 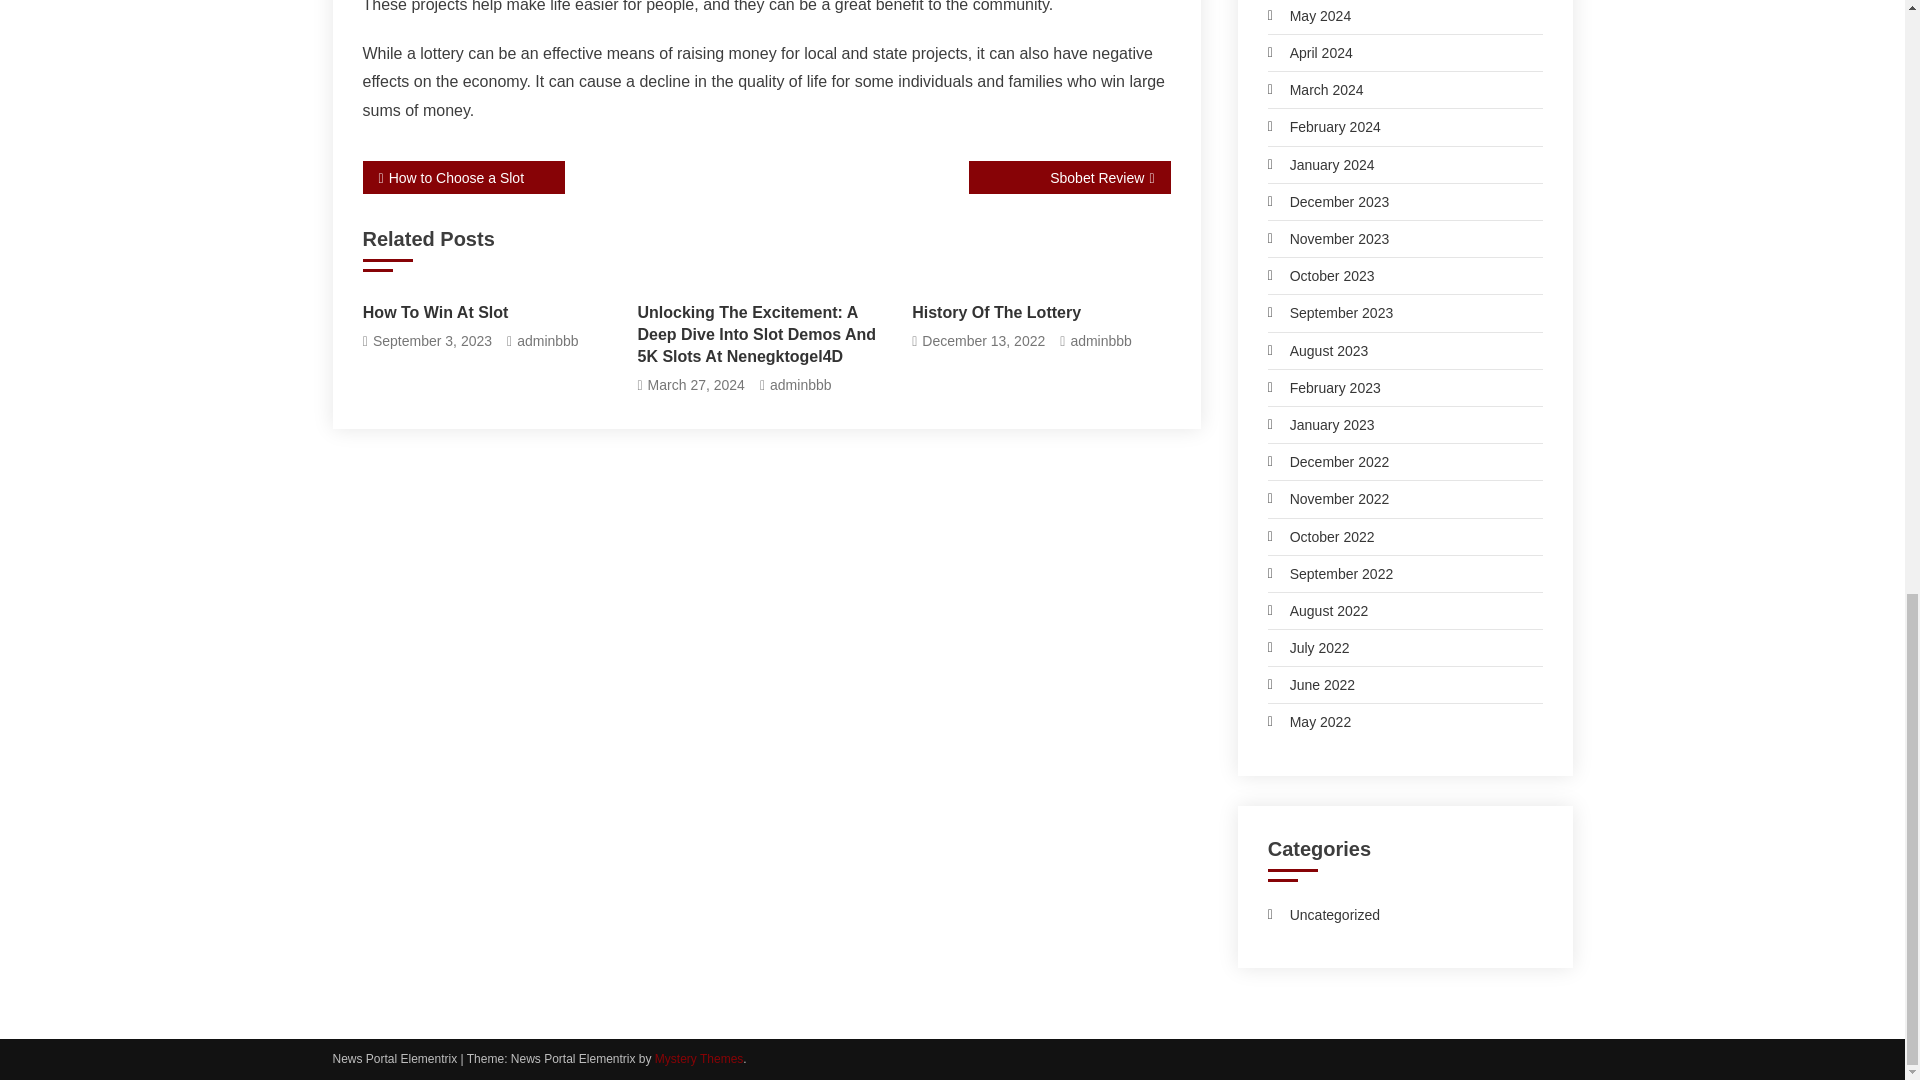 I want to click on March 2024, so click(x=1315, y=89).